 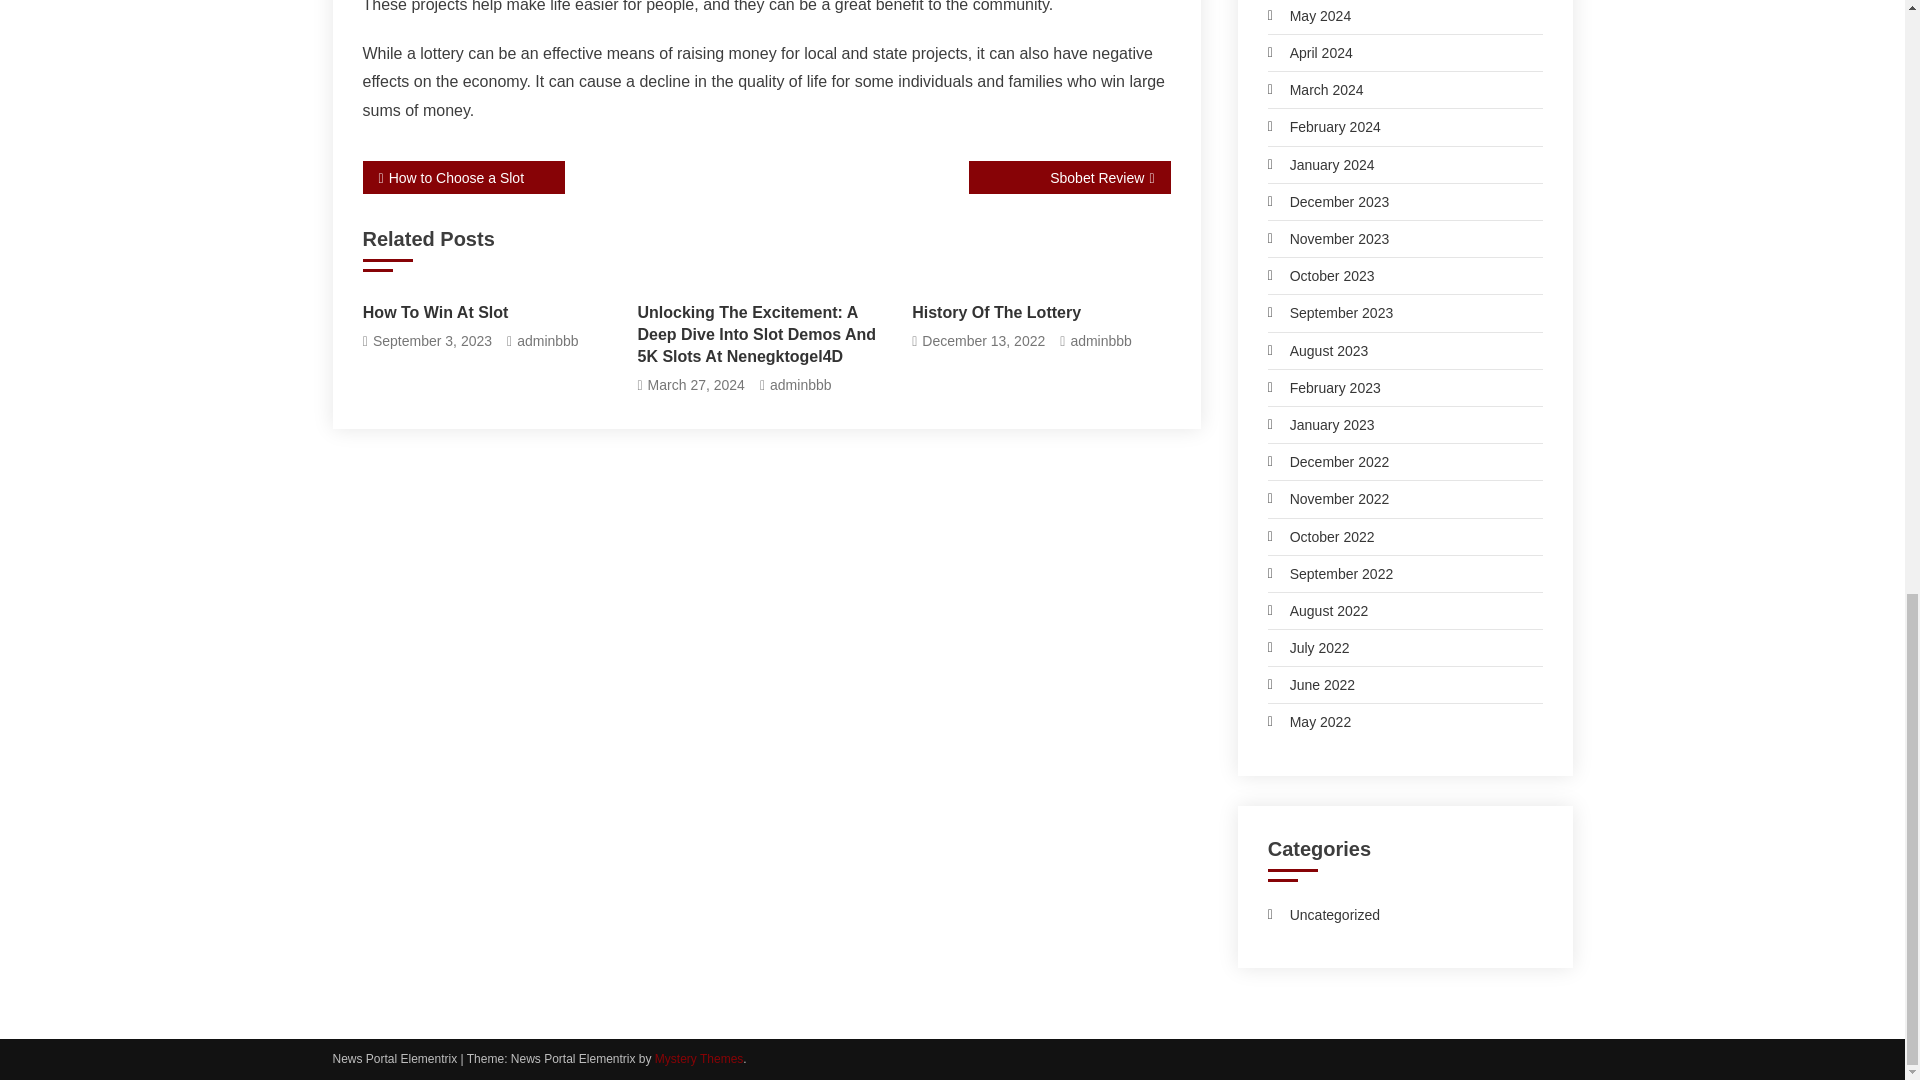 I want to click on March 2024, so click(x=1315, y=89).